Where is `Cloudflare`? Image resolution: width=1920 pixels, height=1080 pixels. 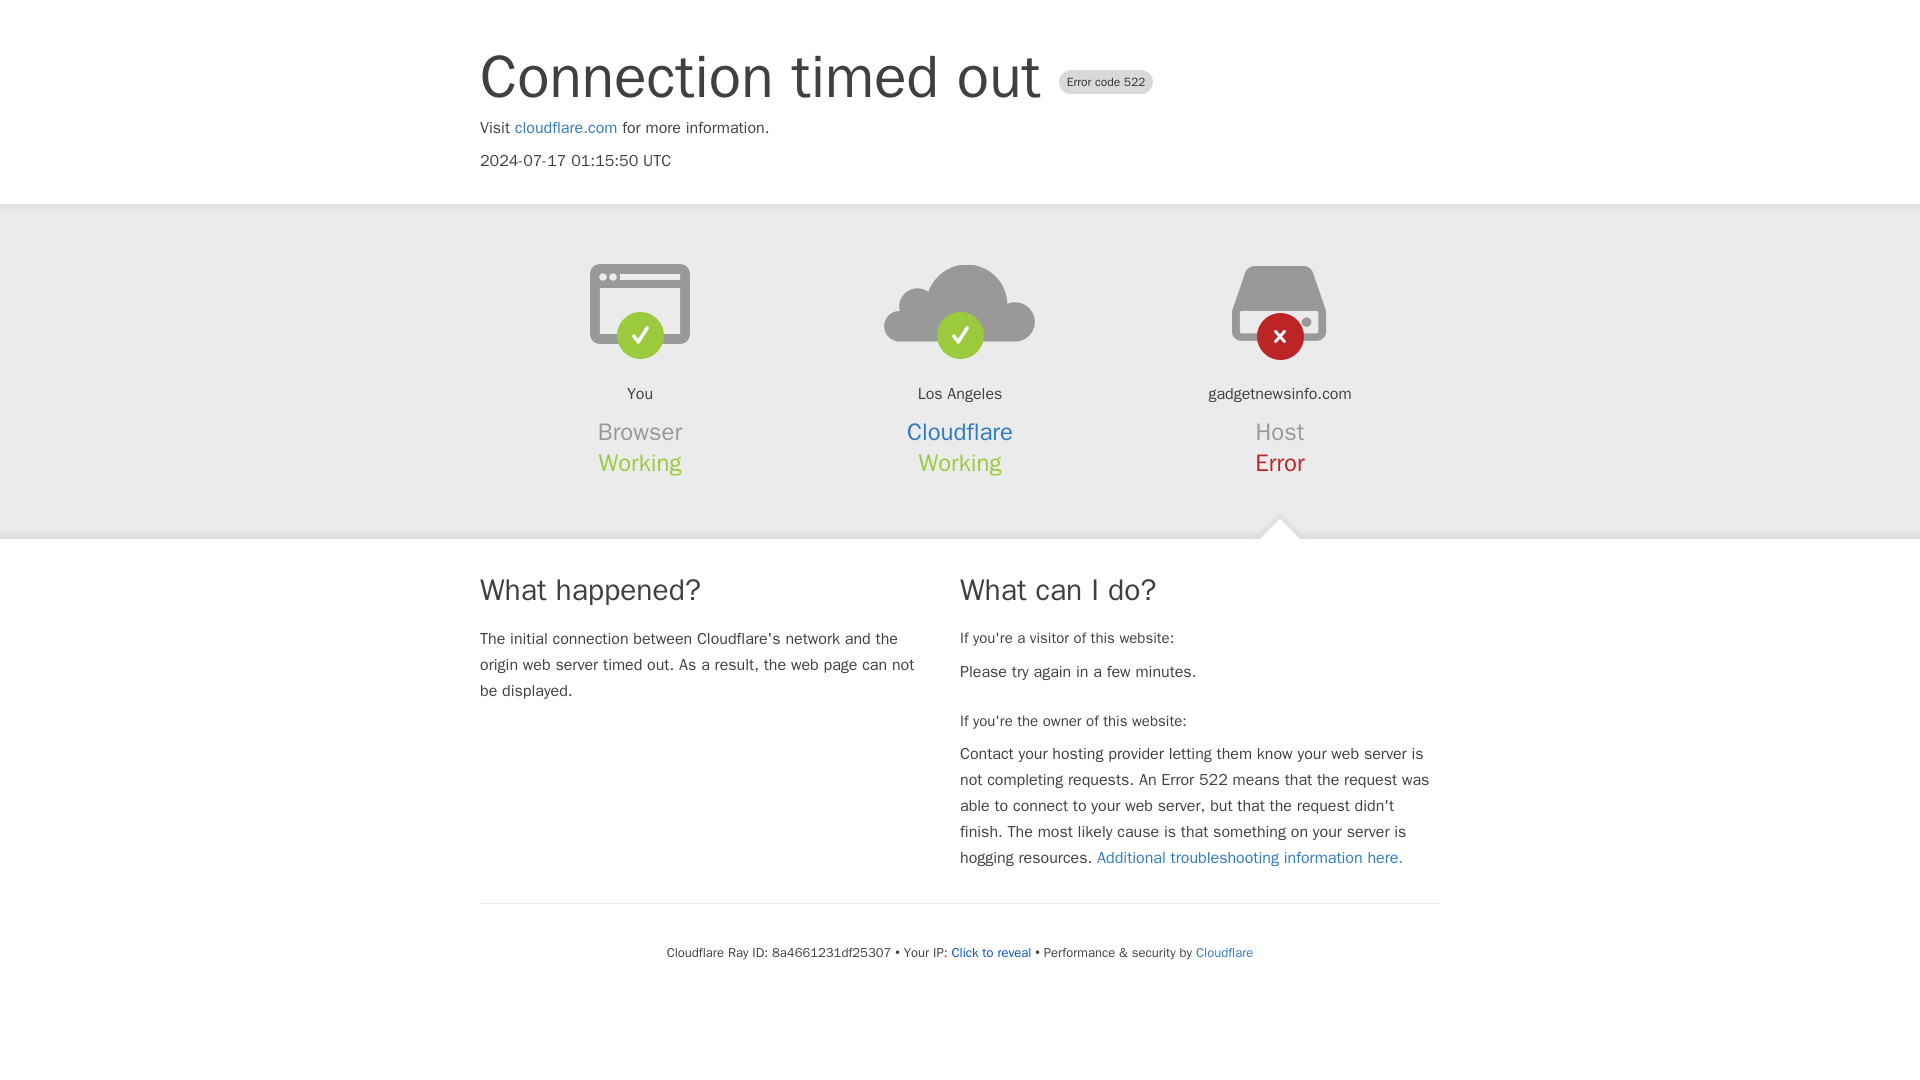 Cloudflare is located at coordinates (1224, 952).